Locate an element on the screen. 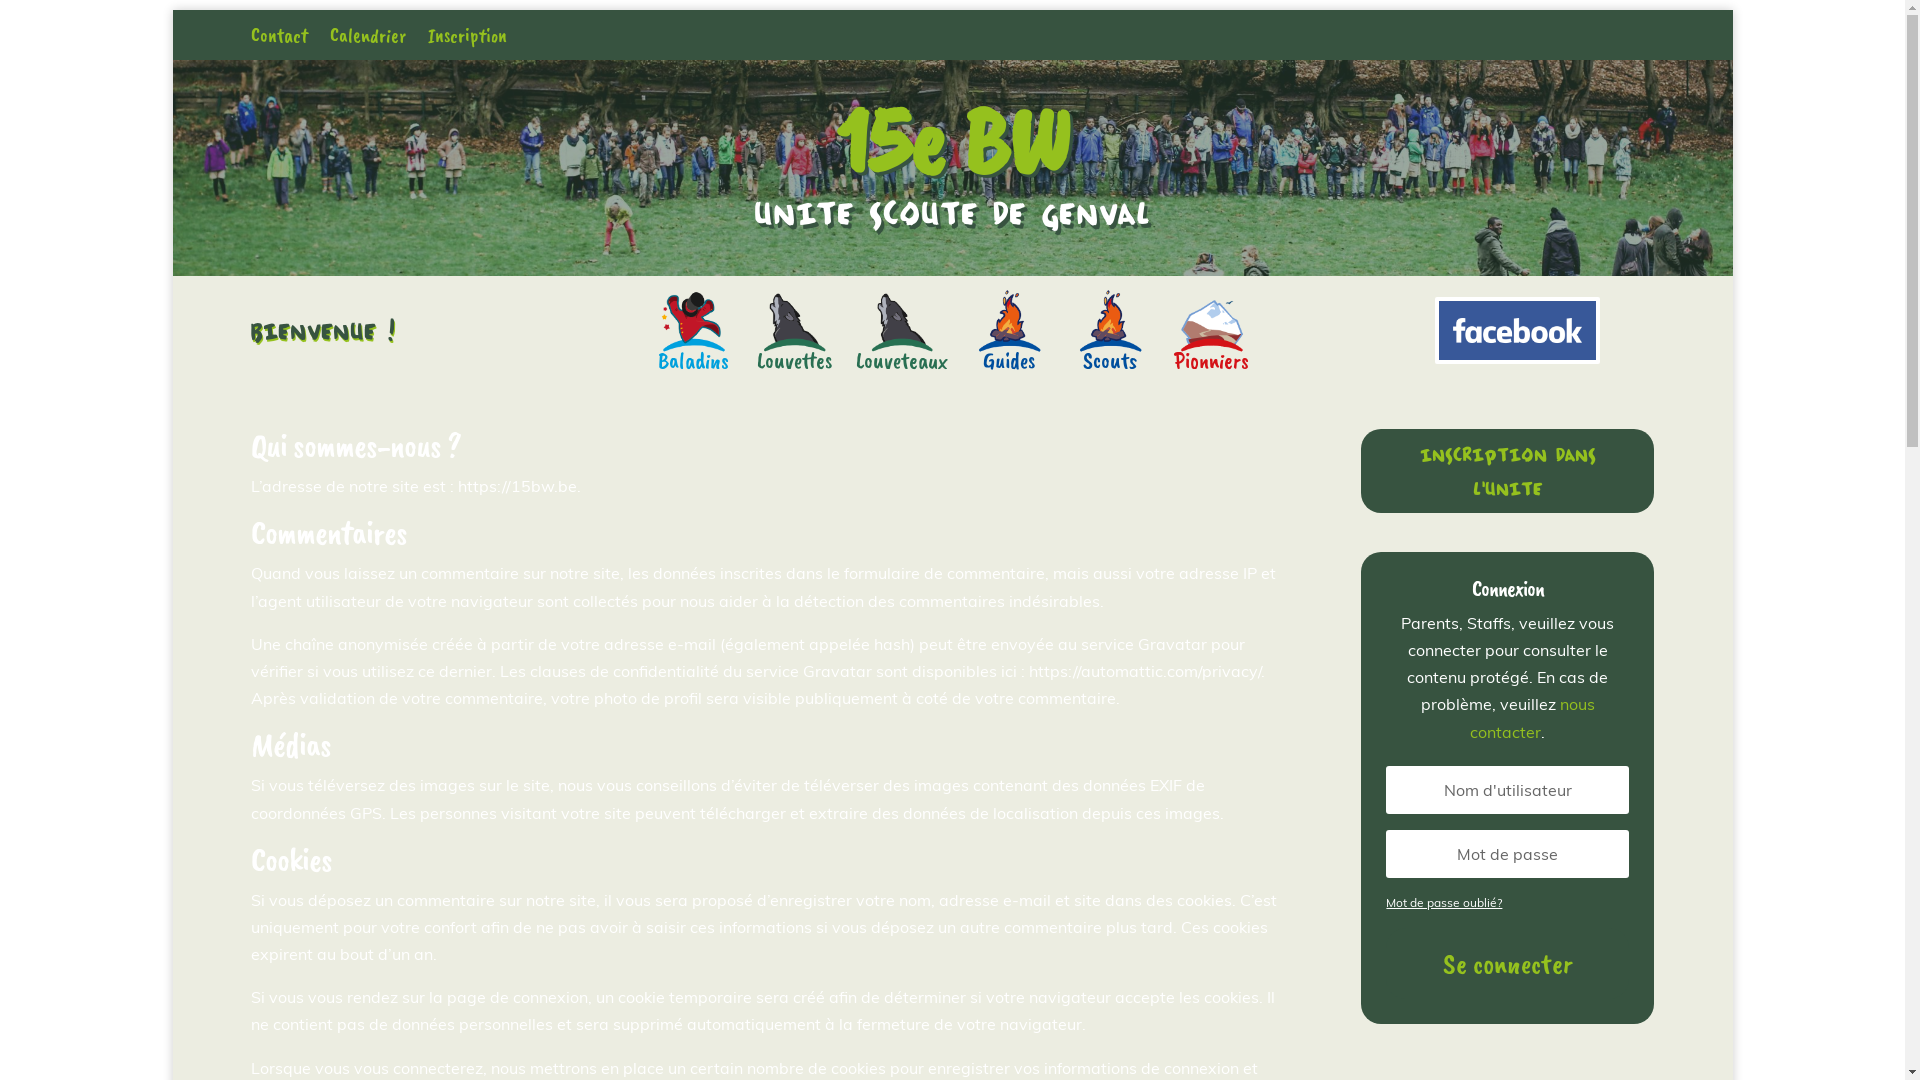 The height and width of the screenshot is (1080, 1920). Contact is located at coordinates (278, 40).